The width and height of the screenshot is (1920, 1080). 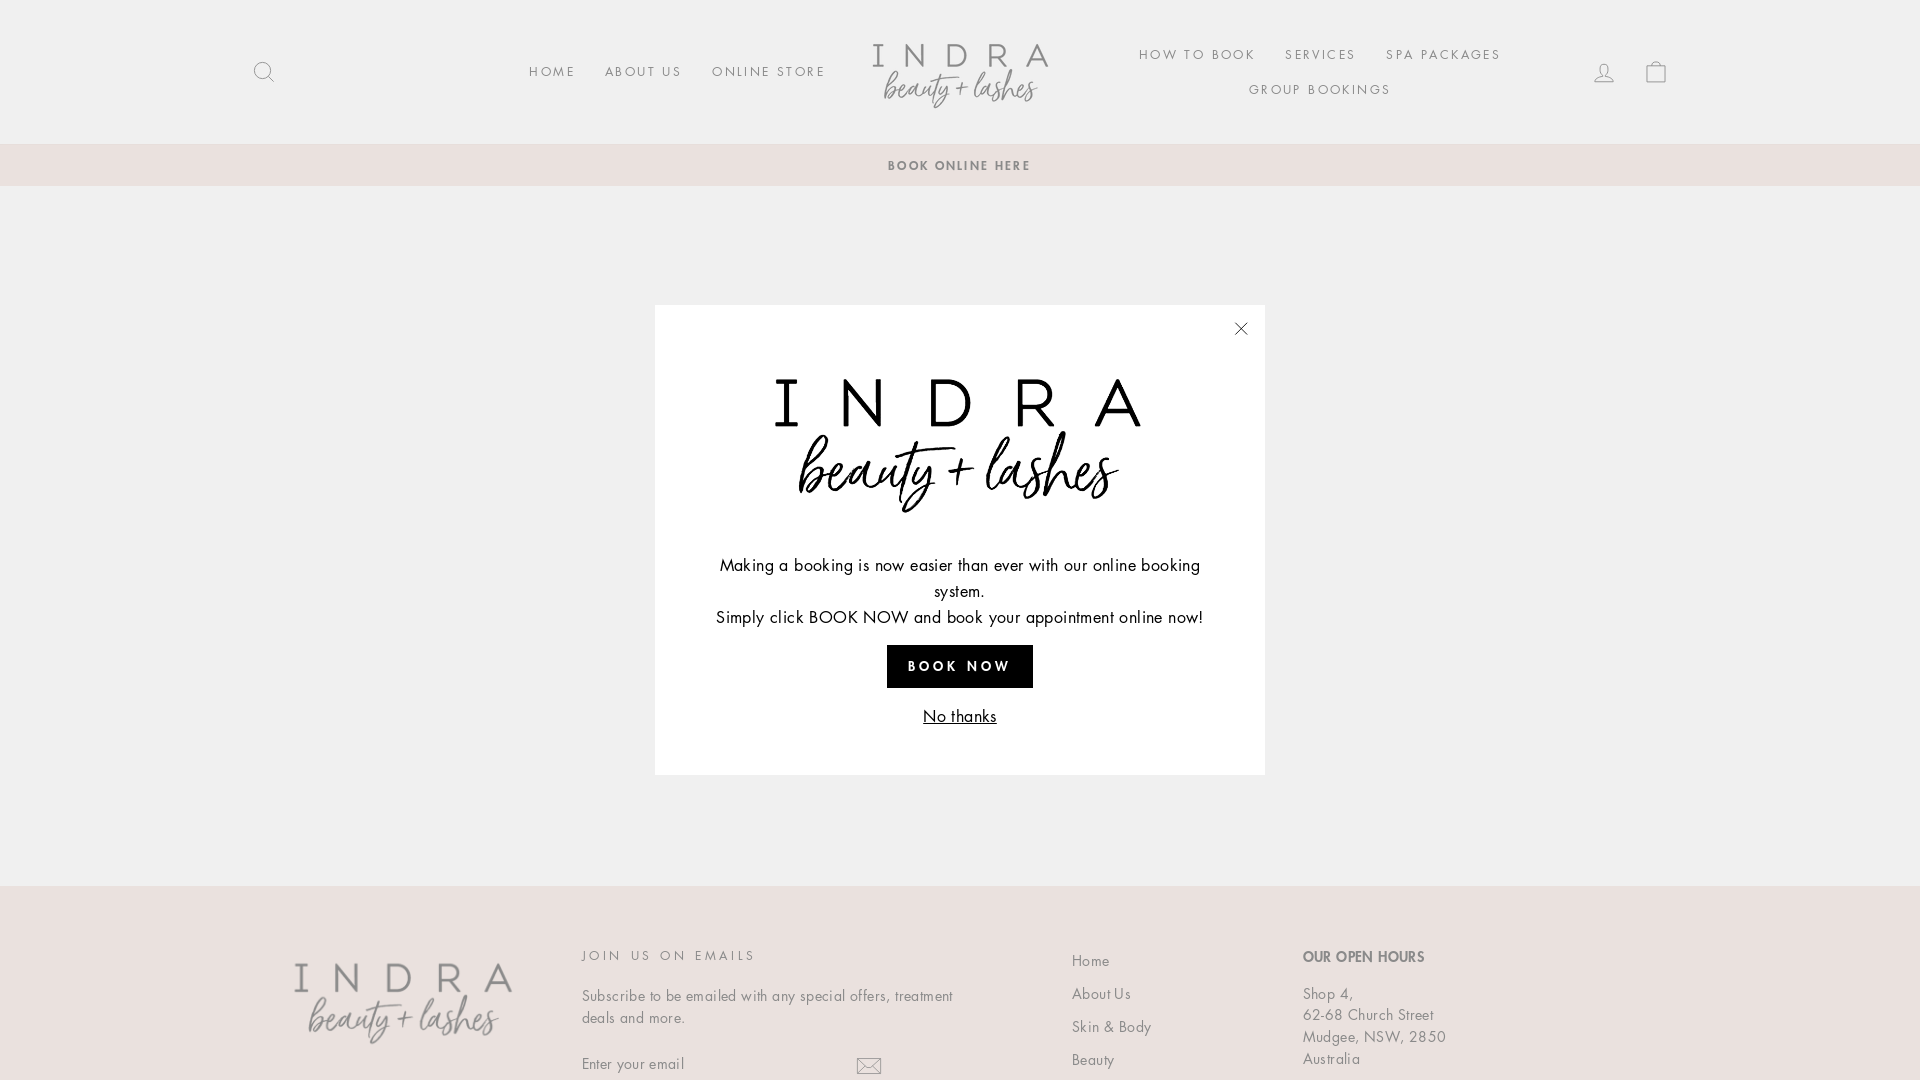 What do you see at coordinates (1197, 55) in the screenshot?
I see `HOW TO BOOK` at bounding box center [1197, 55].